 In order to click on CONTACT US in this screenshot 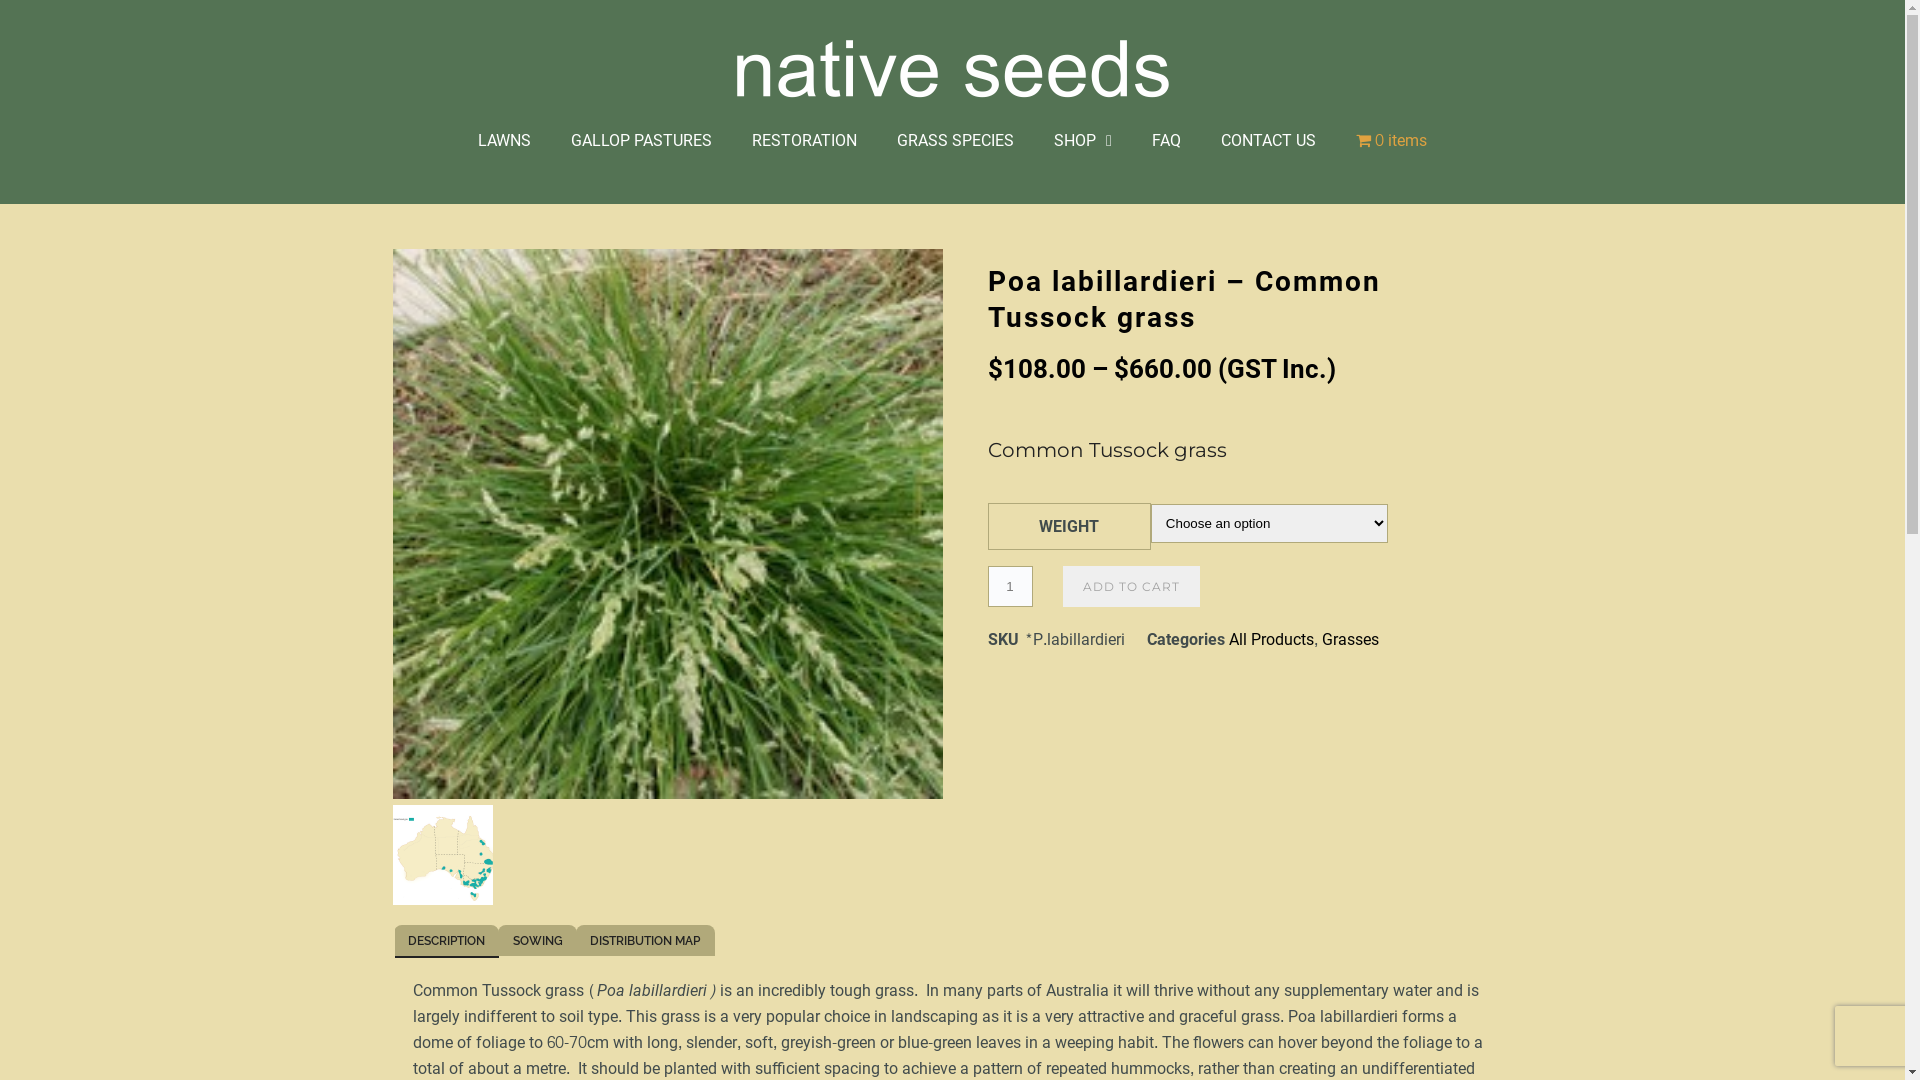, I will do `click(1268, 141)`.